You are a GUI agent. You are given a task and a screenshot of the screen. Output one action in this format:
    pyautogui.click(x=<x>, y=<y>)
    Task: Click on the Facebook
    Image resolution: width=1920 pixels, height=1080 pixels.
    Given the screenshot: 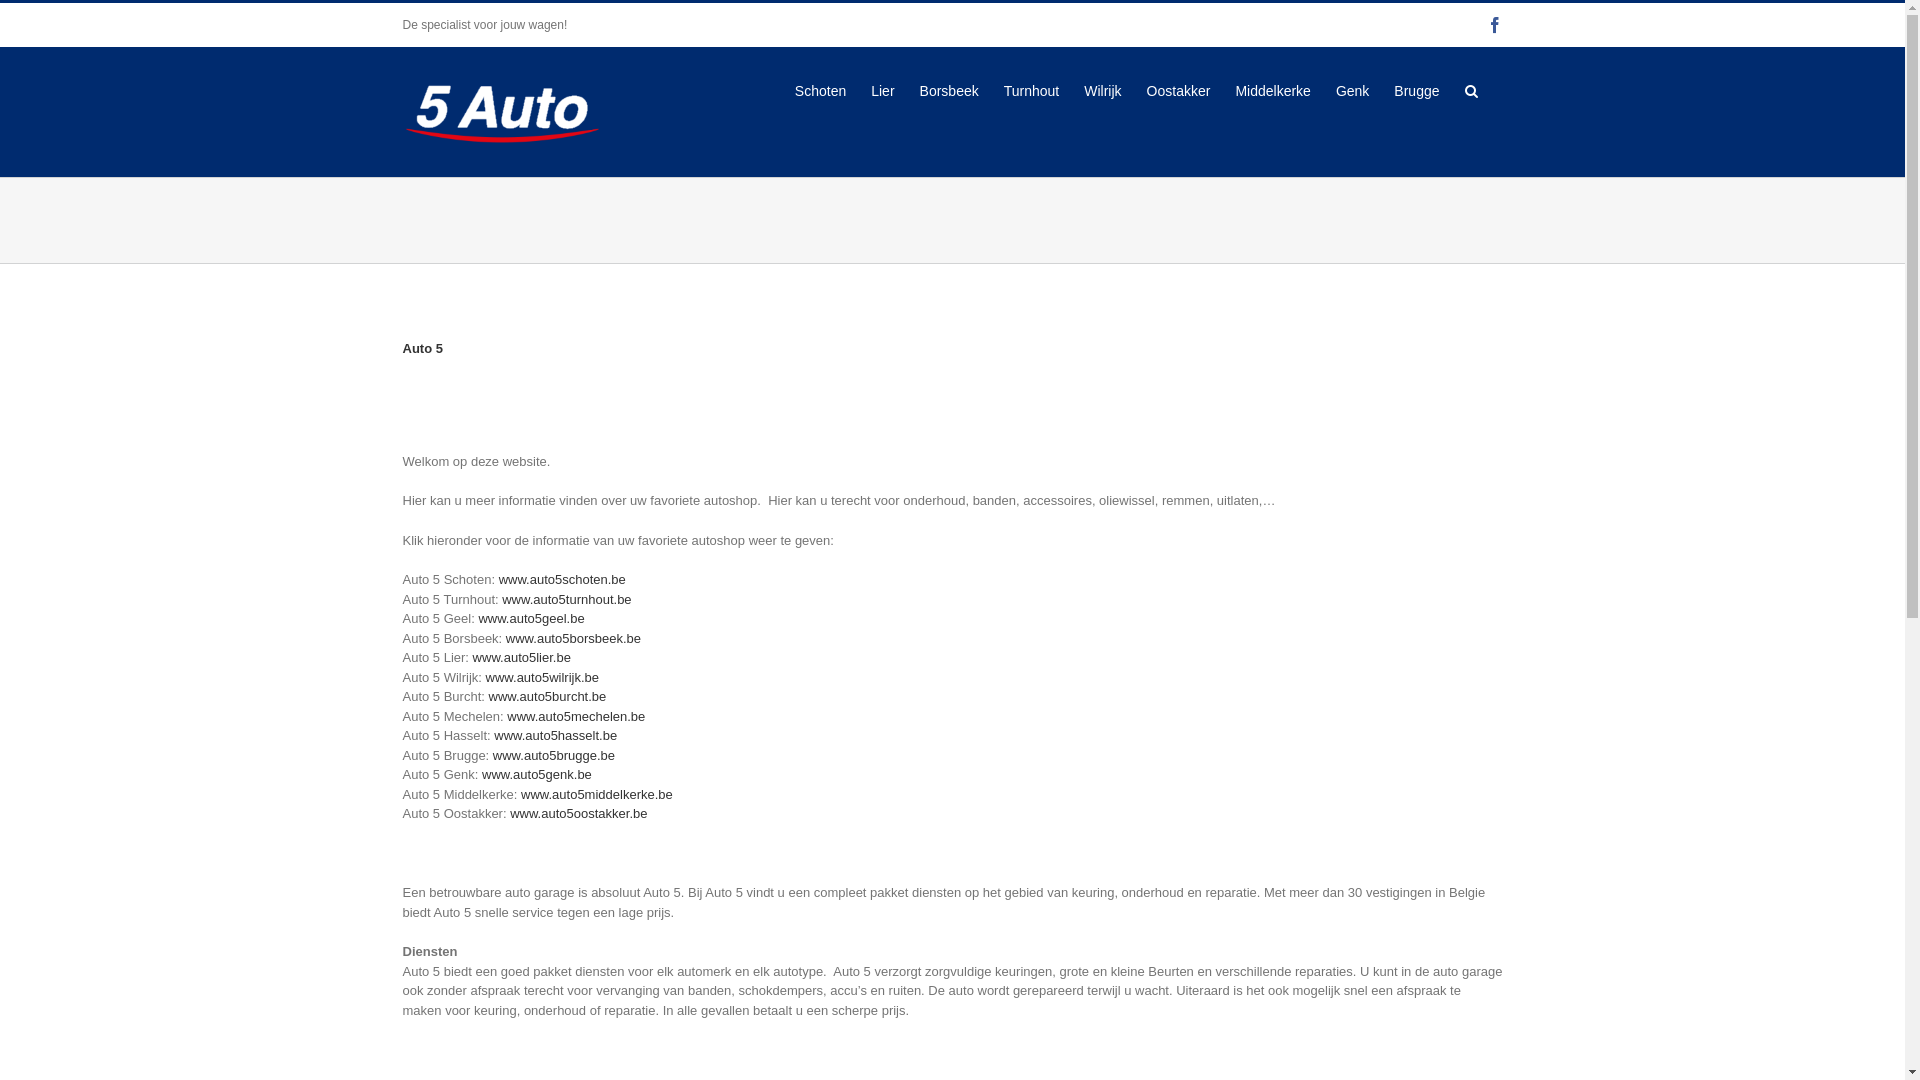 What is the action you would take?
    pyautogui.click(x=1494, y=25)
    